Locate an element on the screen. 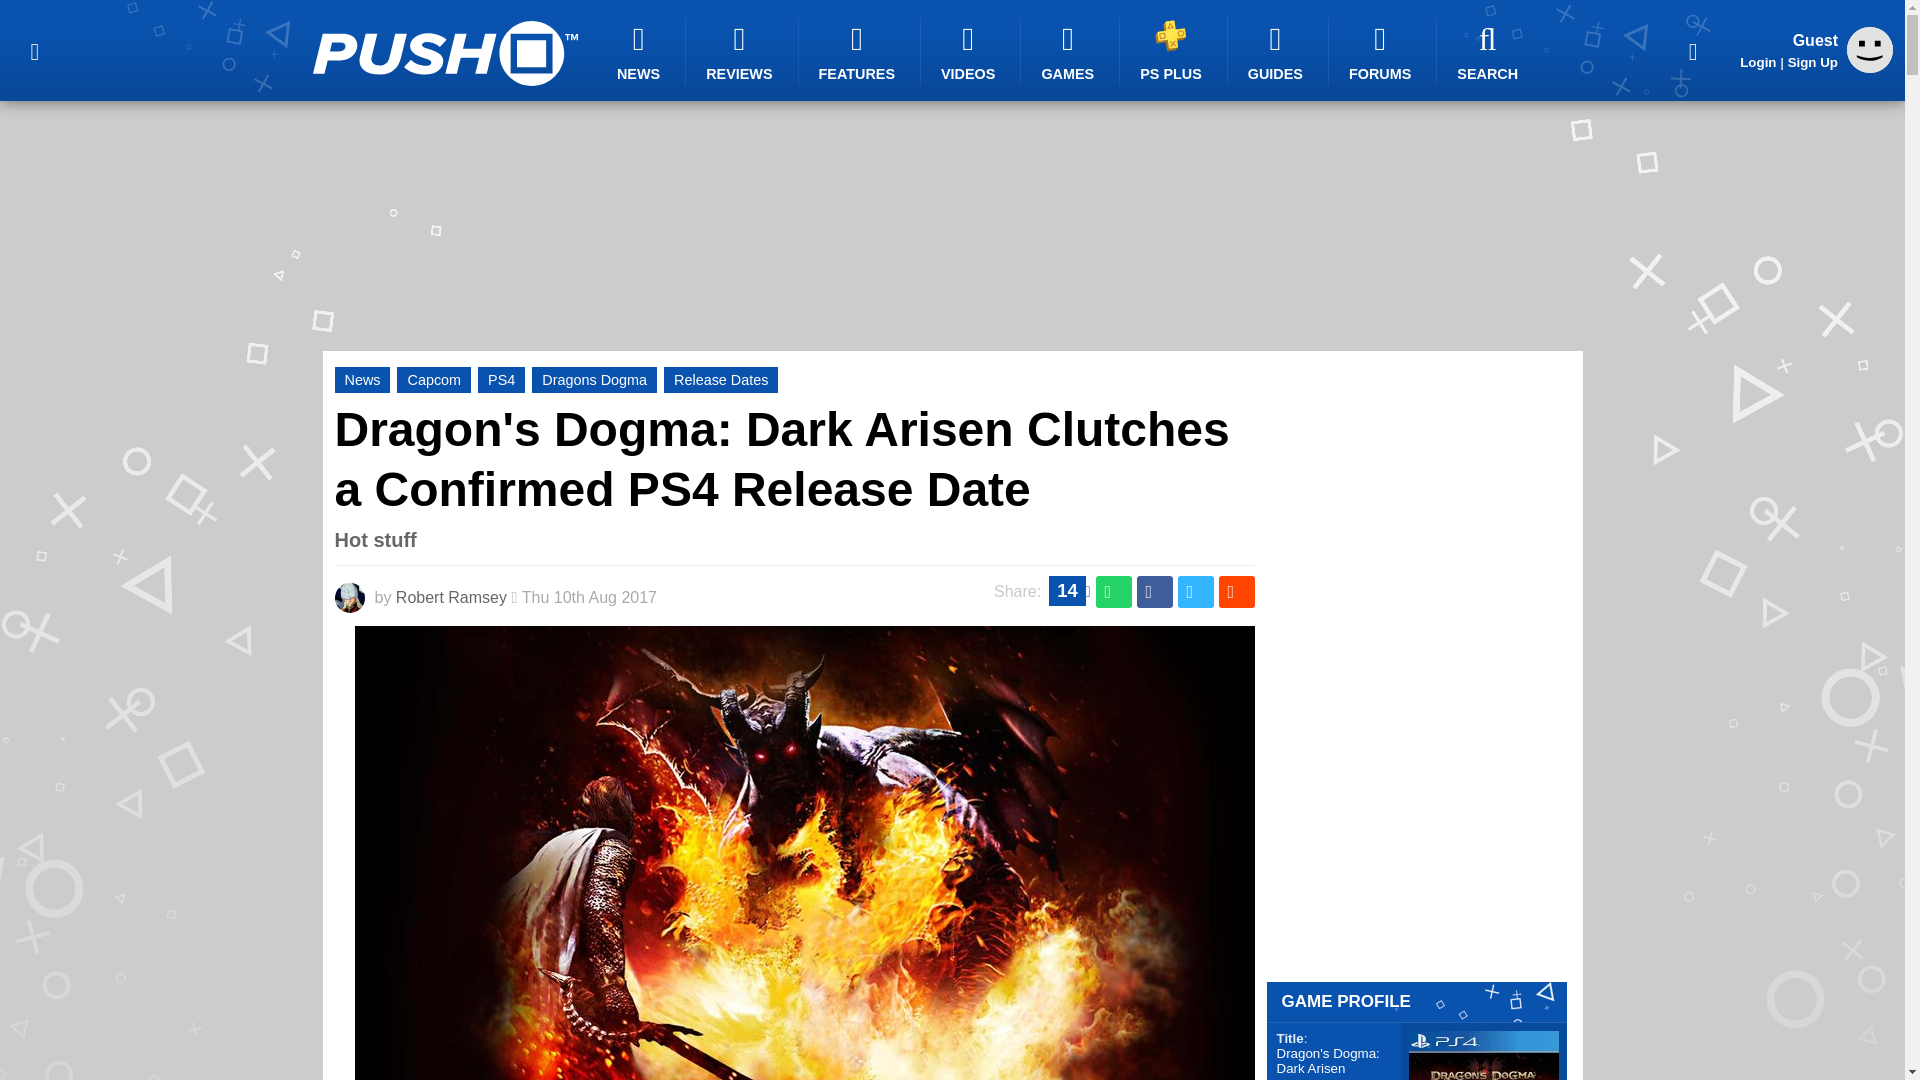 Image resolution: width=1920 pixels, height=1080 pixels. News is located at coordinates (362, 380).